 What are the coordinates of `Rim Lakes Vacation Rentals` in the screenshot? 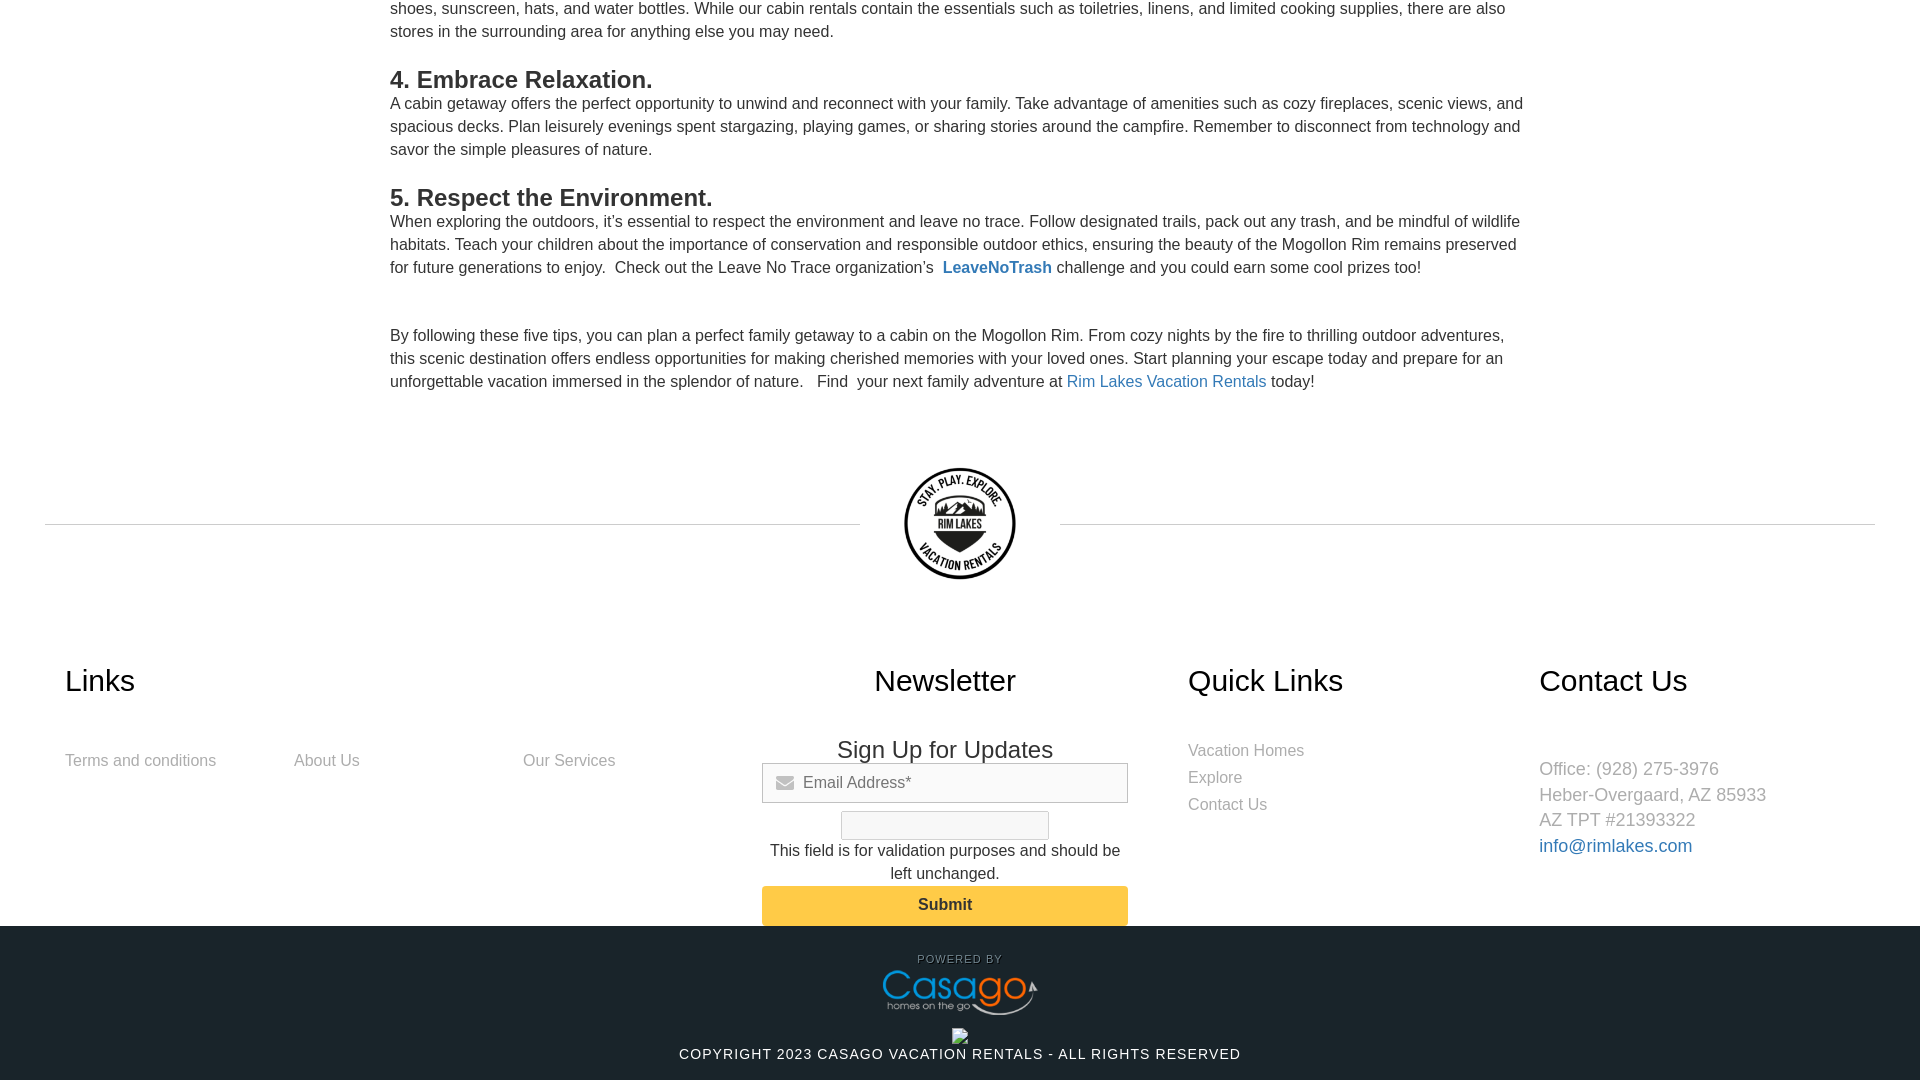 It's located at (1167, 380).